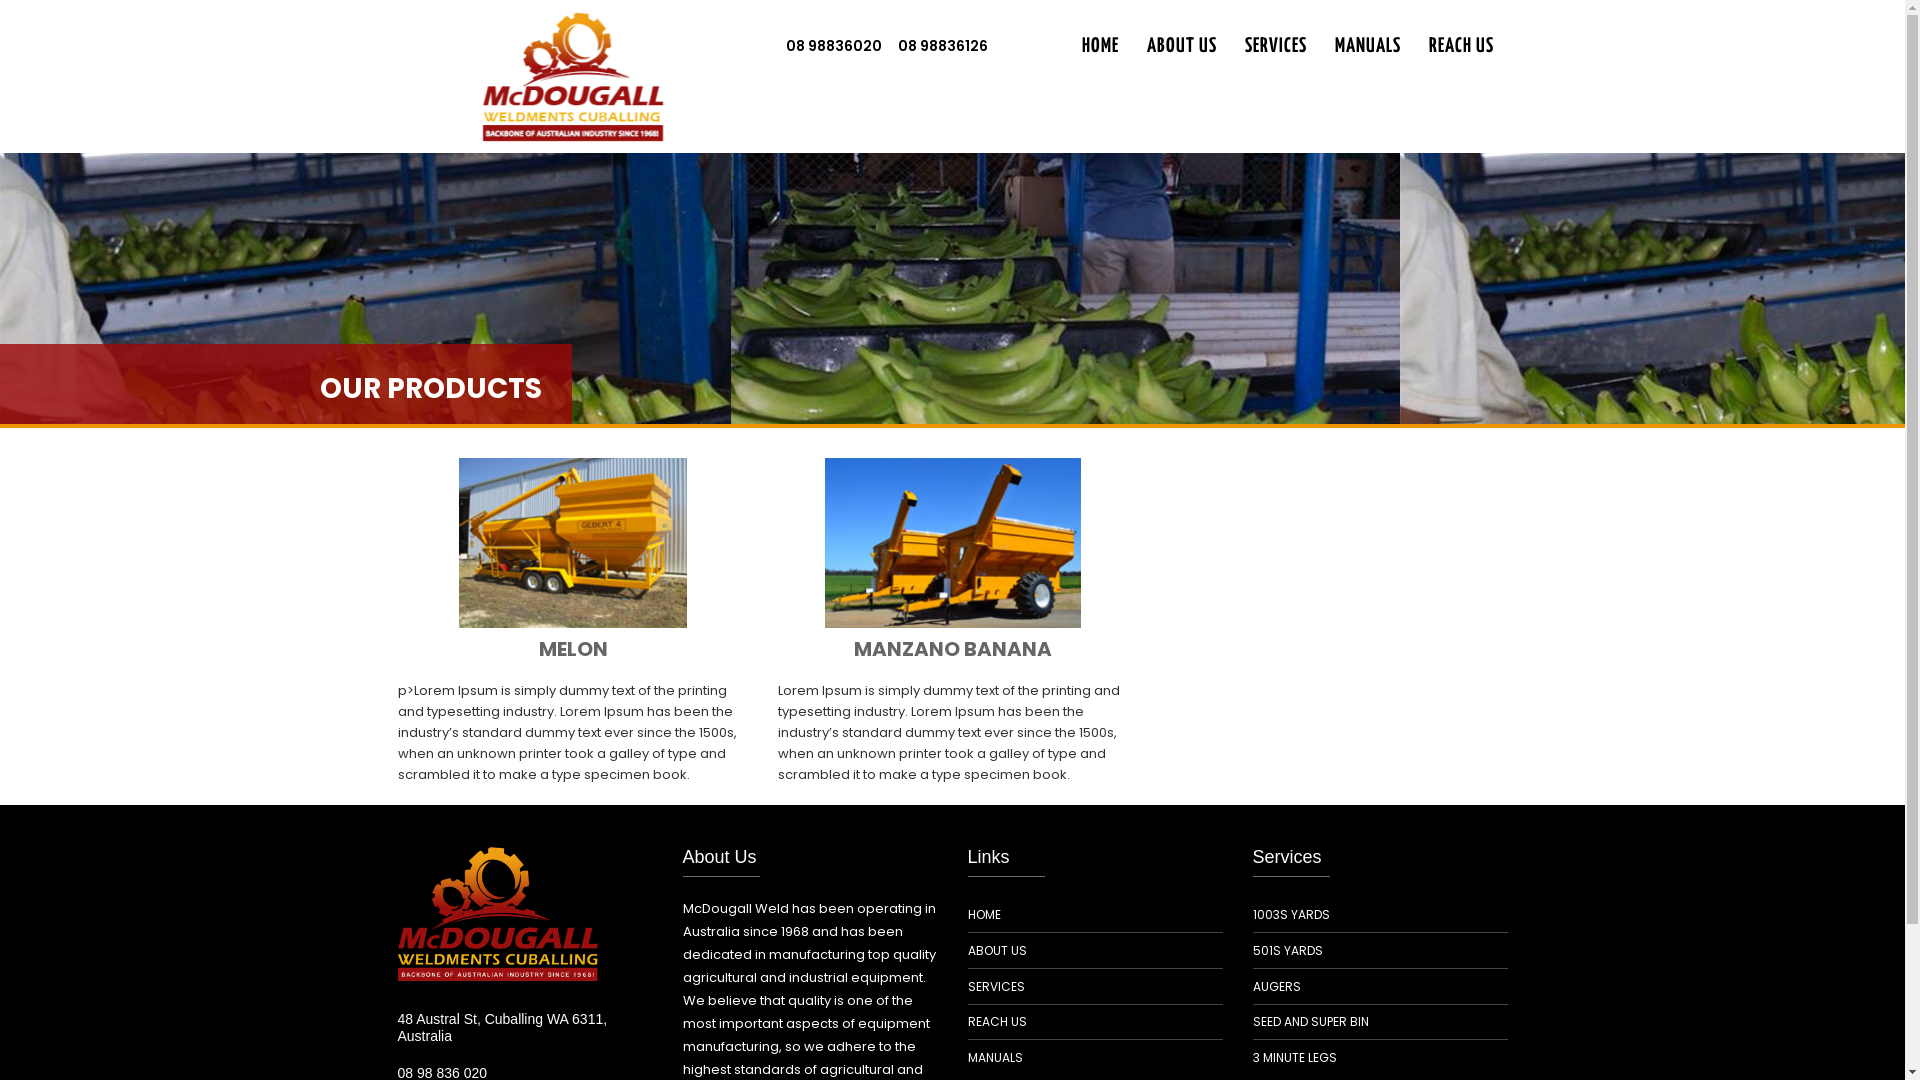 This screenshot has height=1080, width=1920. What do you see at coordinates (998, 951) in the screenshot?
I see `ABOUT US` at bounding box center [998, 951].